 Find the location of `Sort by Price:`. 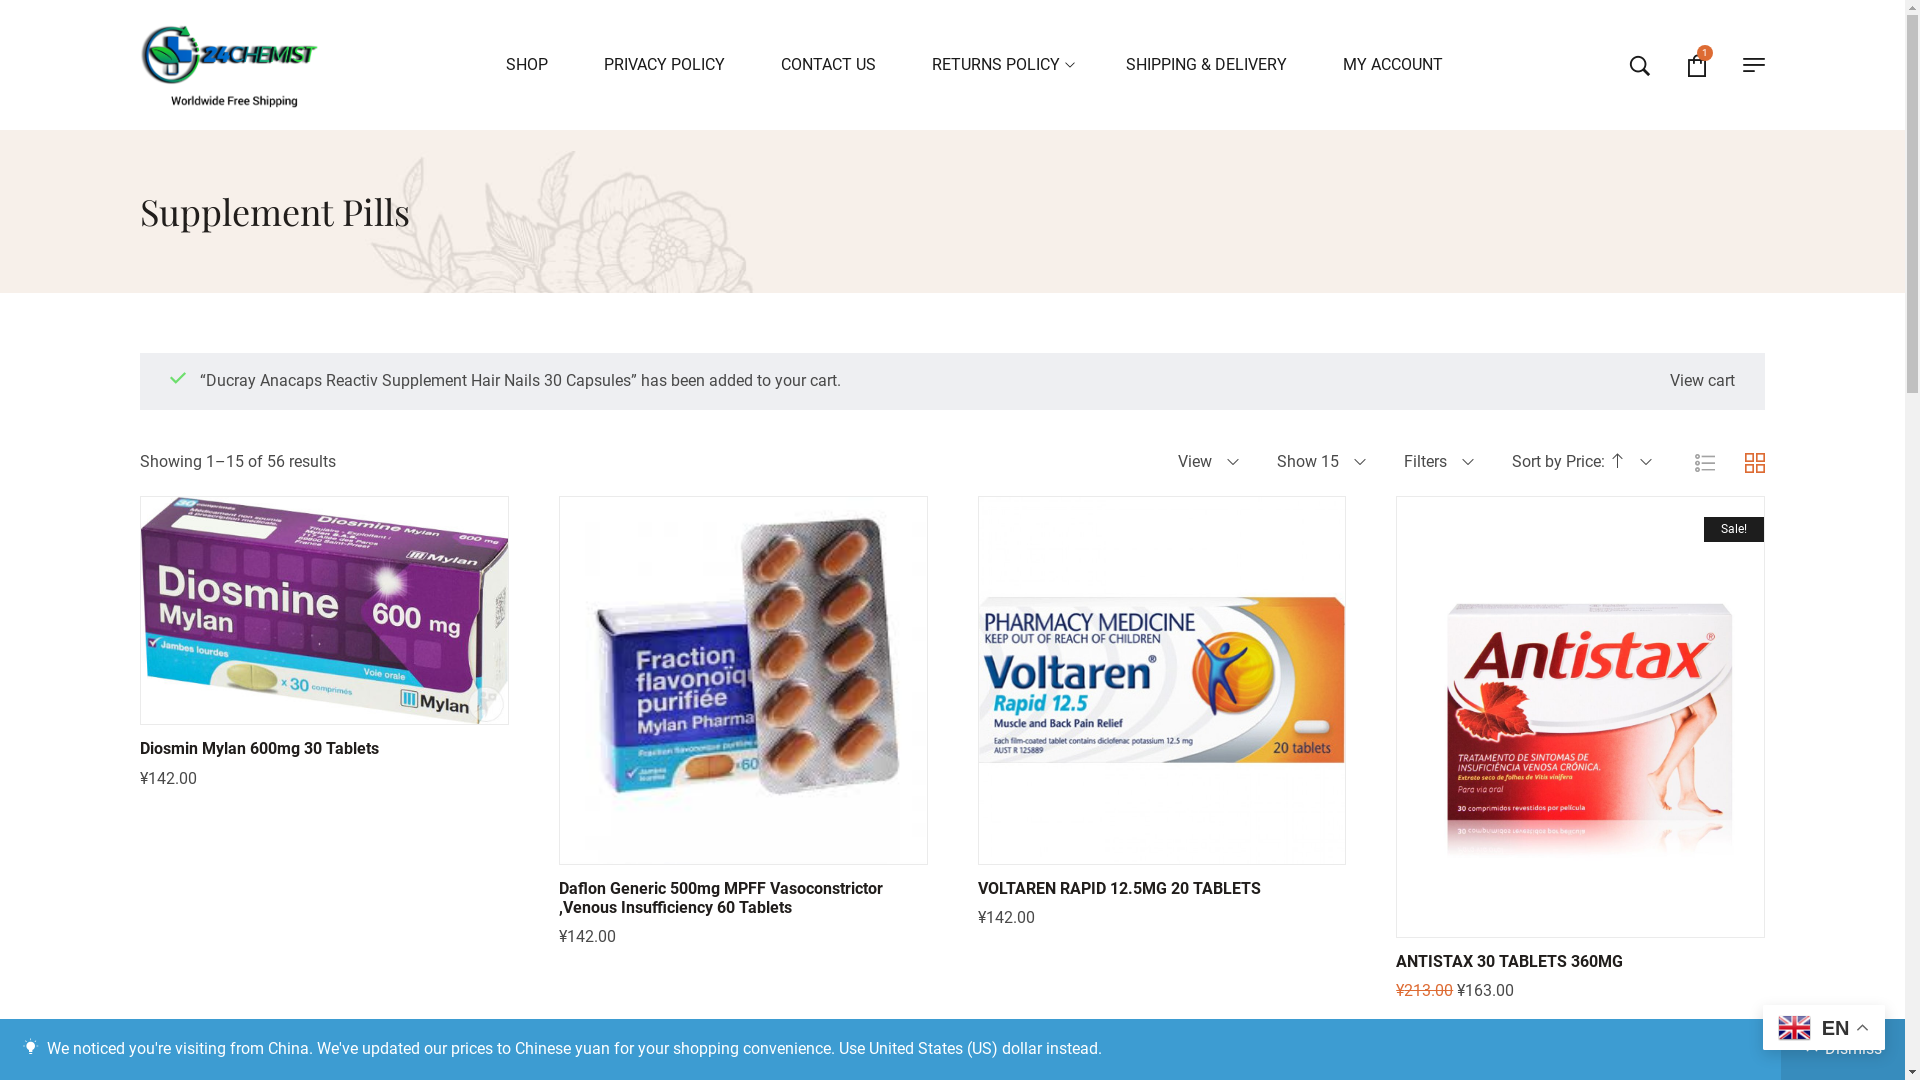

Sort by Price: is located at coordinates (1581, 462).